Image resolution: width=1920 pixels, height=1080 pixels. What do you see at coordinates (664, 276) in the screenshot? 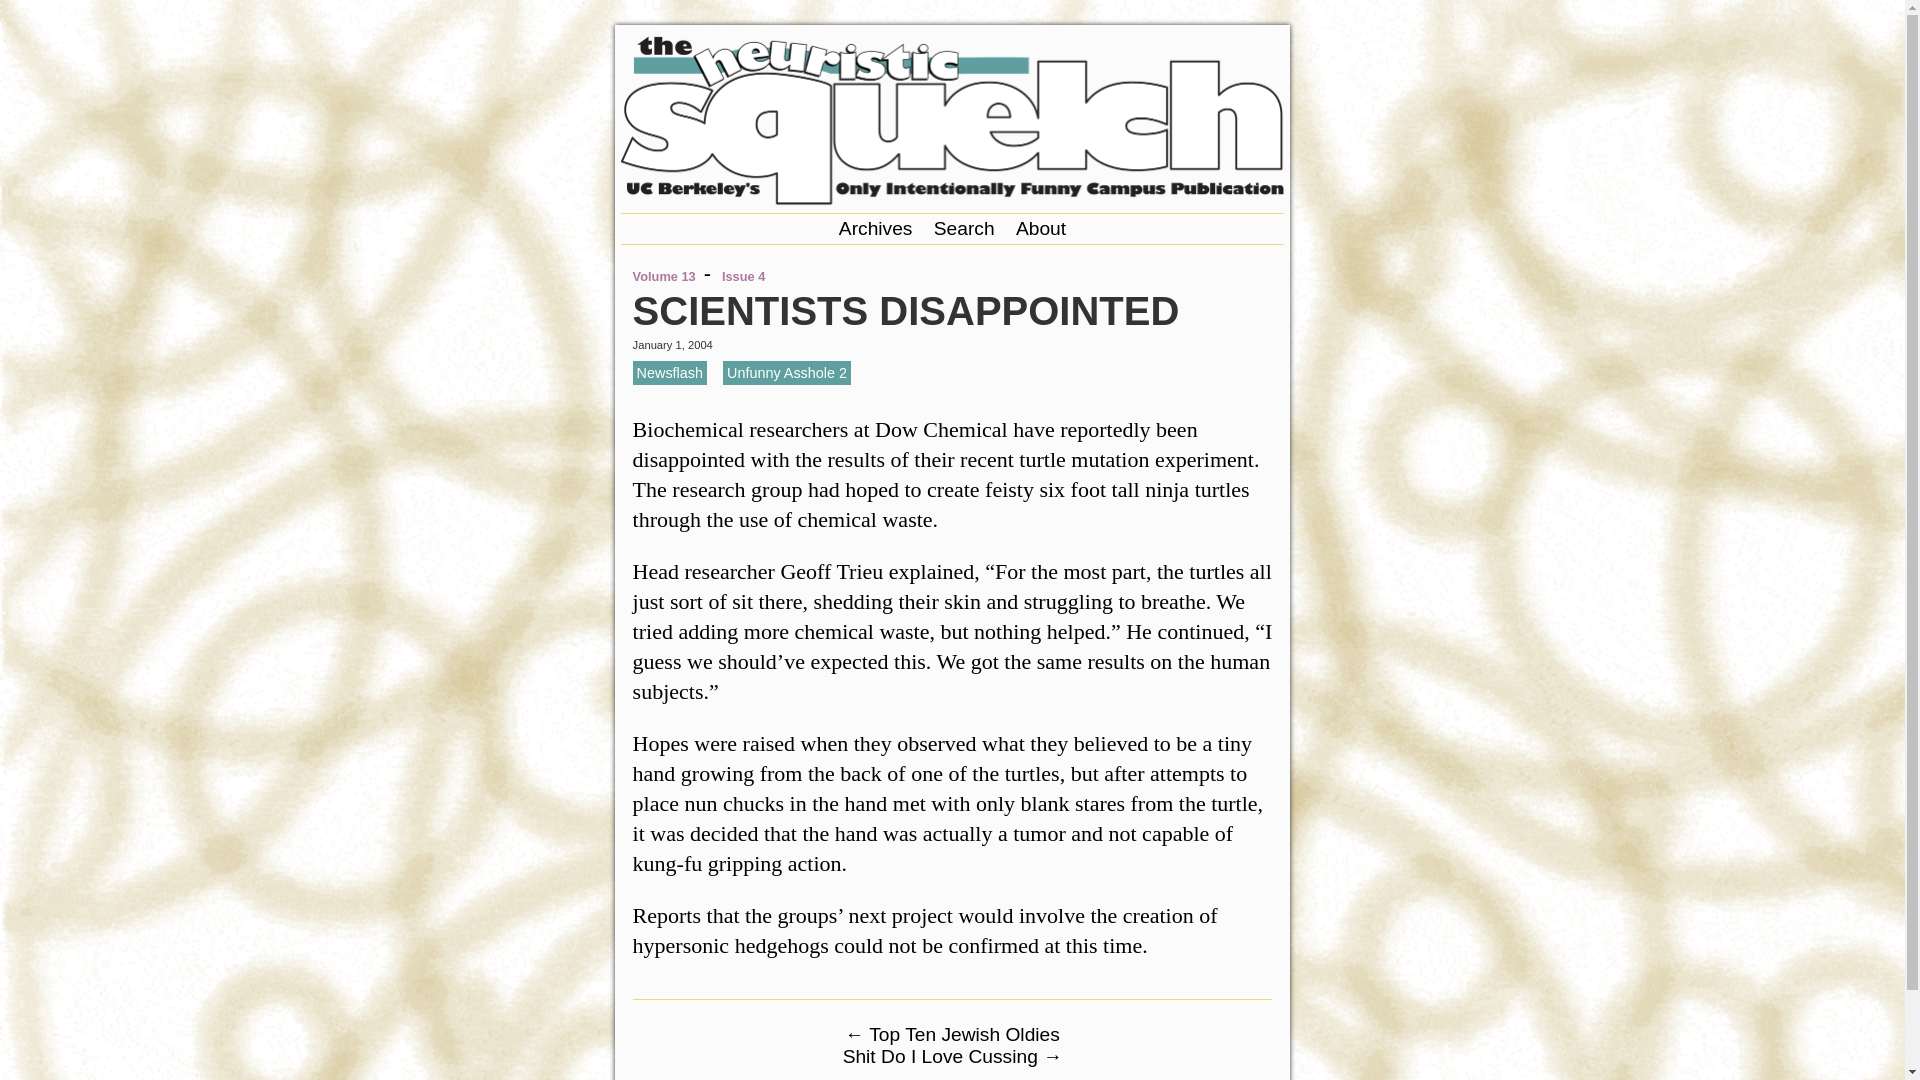
I see `Volume 13` at bounding box center [664, 276].